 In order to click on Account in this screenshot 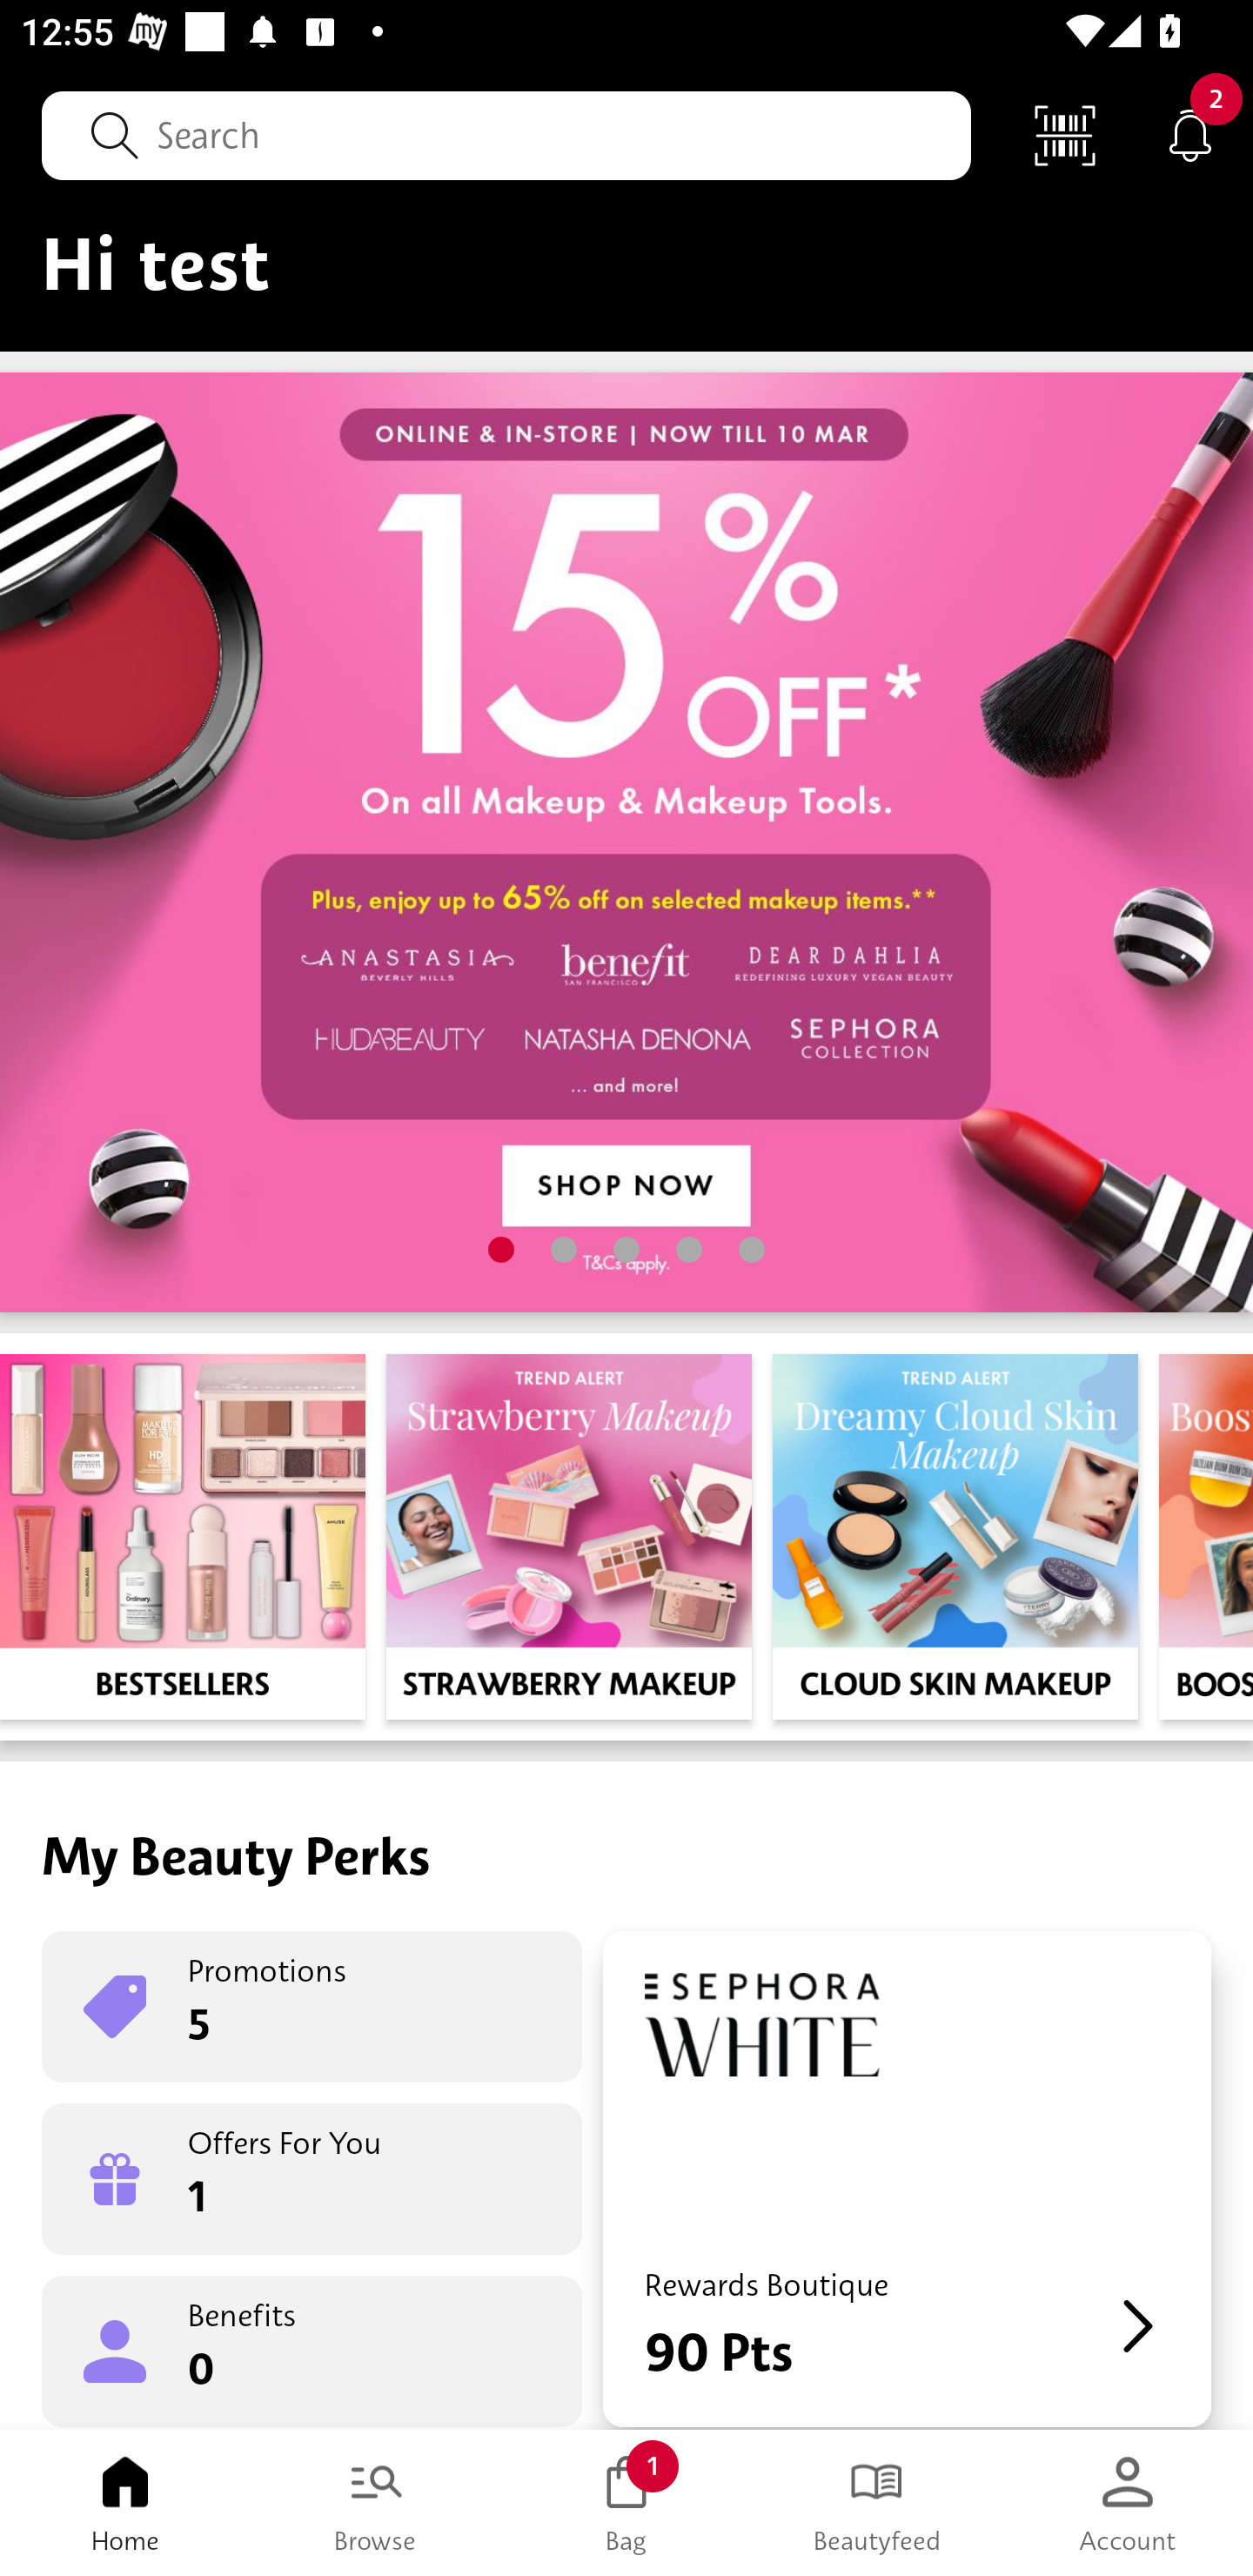, I will do `click(1128, 2503)`.